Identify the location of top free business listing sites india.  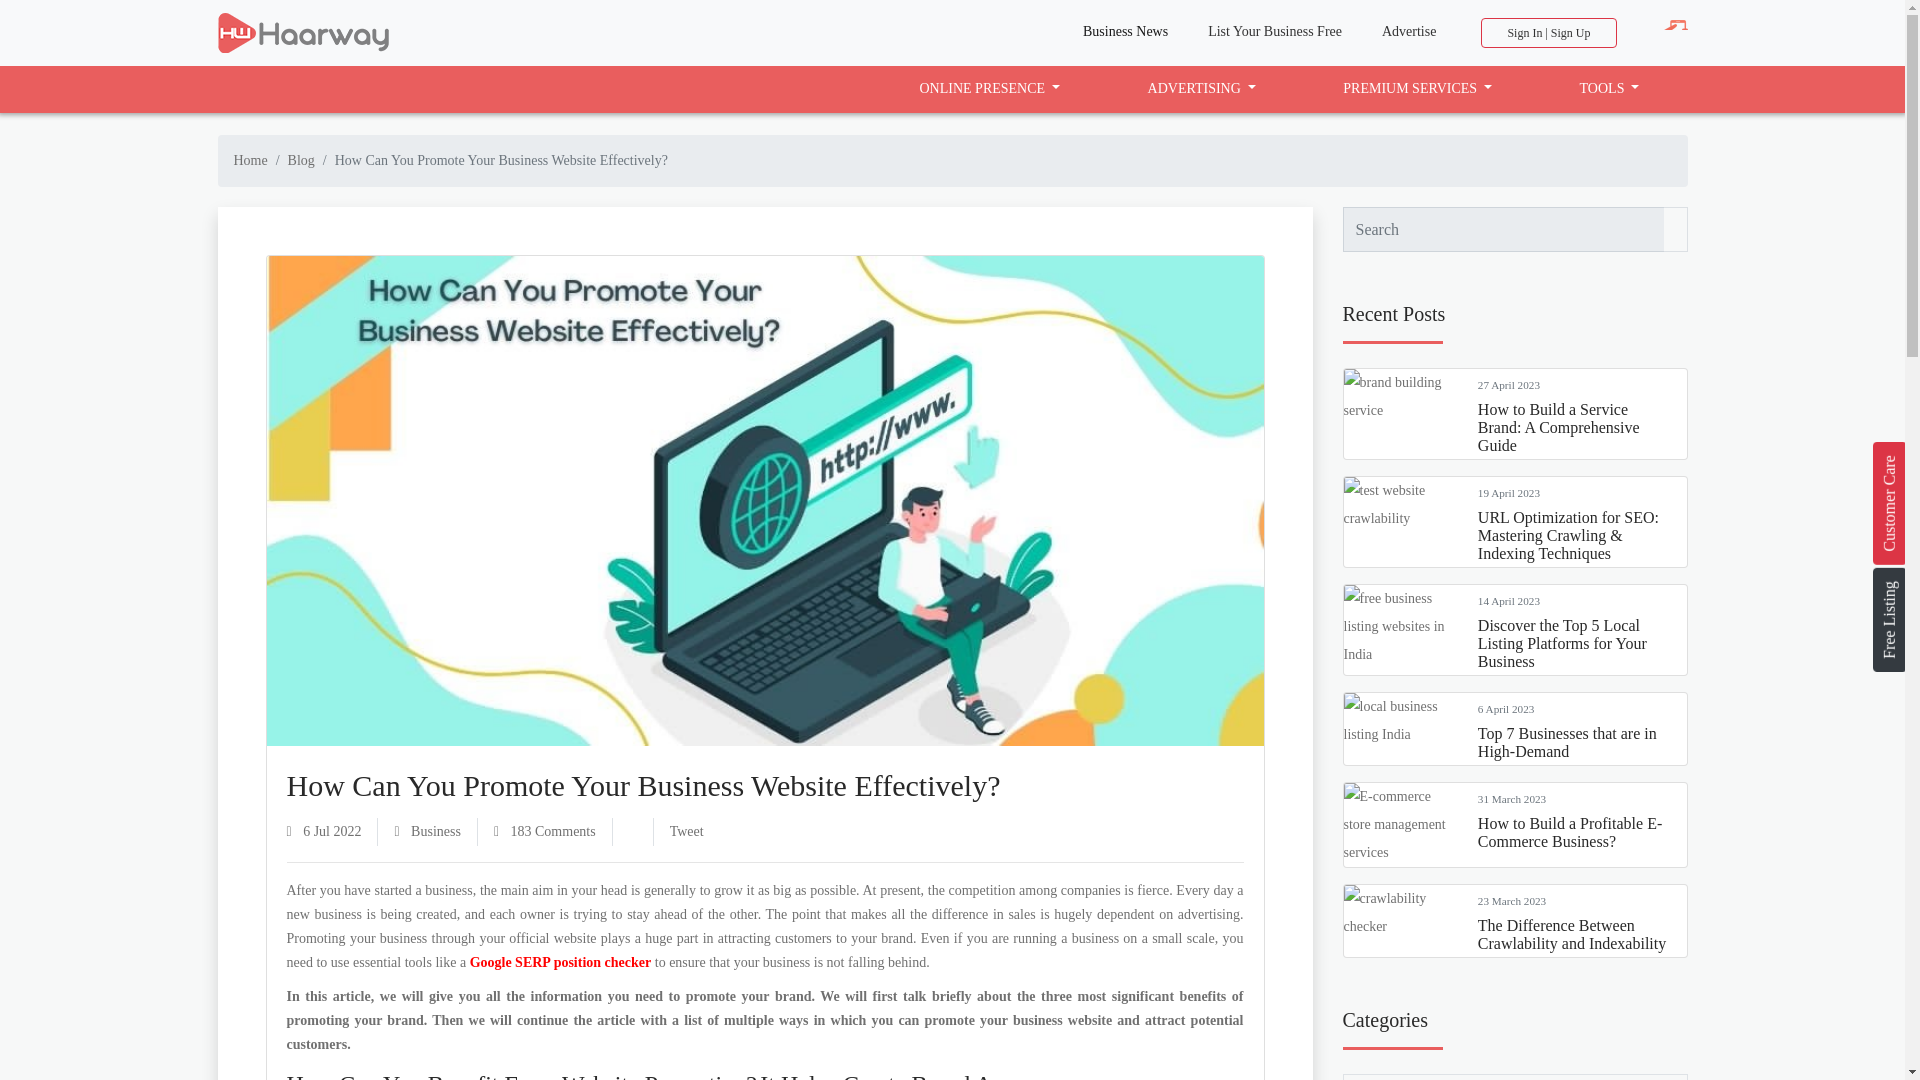
(304, 32).